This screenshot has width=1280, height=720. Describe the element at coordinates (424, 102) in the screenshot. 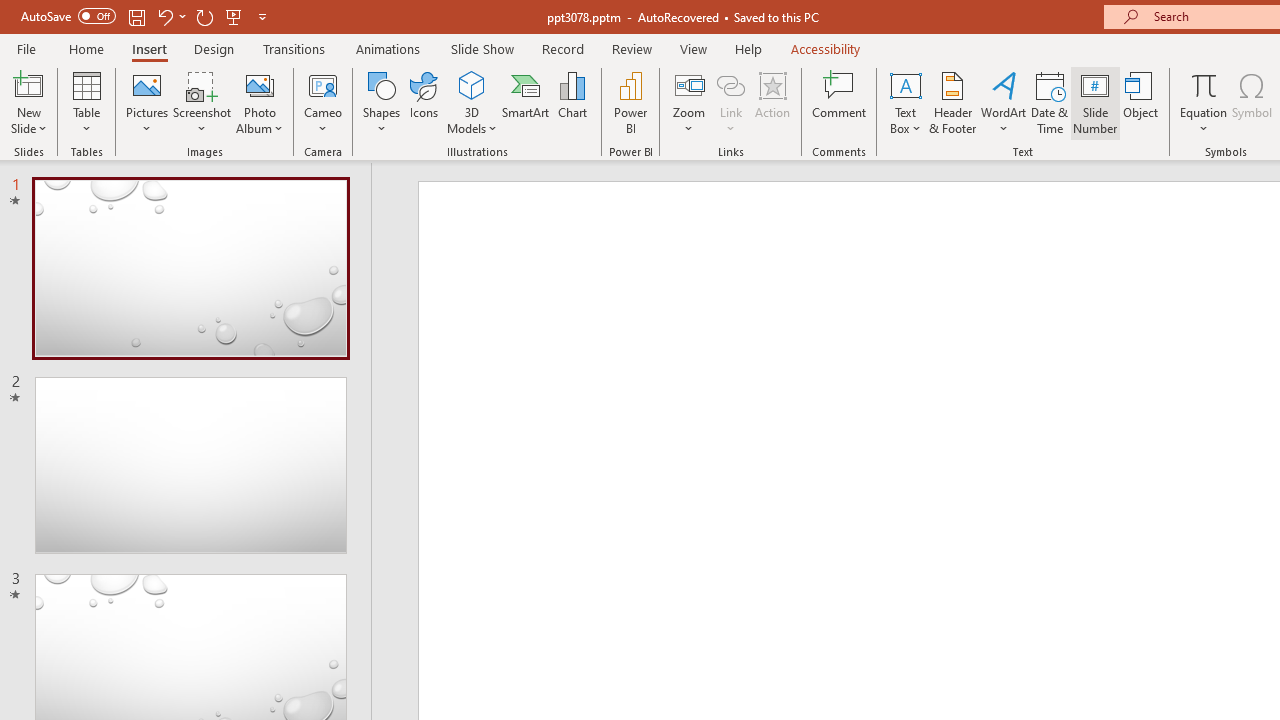

I see `Icons` at that location.